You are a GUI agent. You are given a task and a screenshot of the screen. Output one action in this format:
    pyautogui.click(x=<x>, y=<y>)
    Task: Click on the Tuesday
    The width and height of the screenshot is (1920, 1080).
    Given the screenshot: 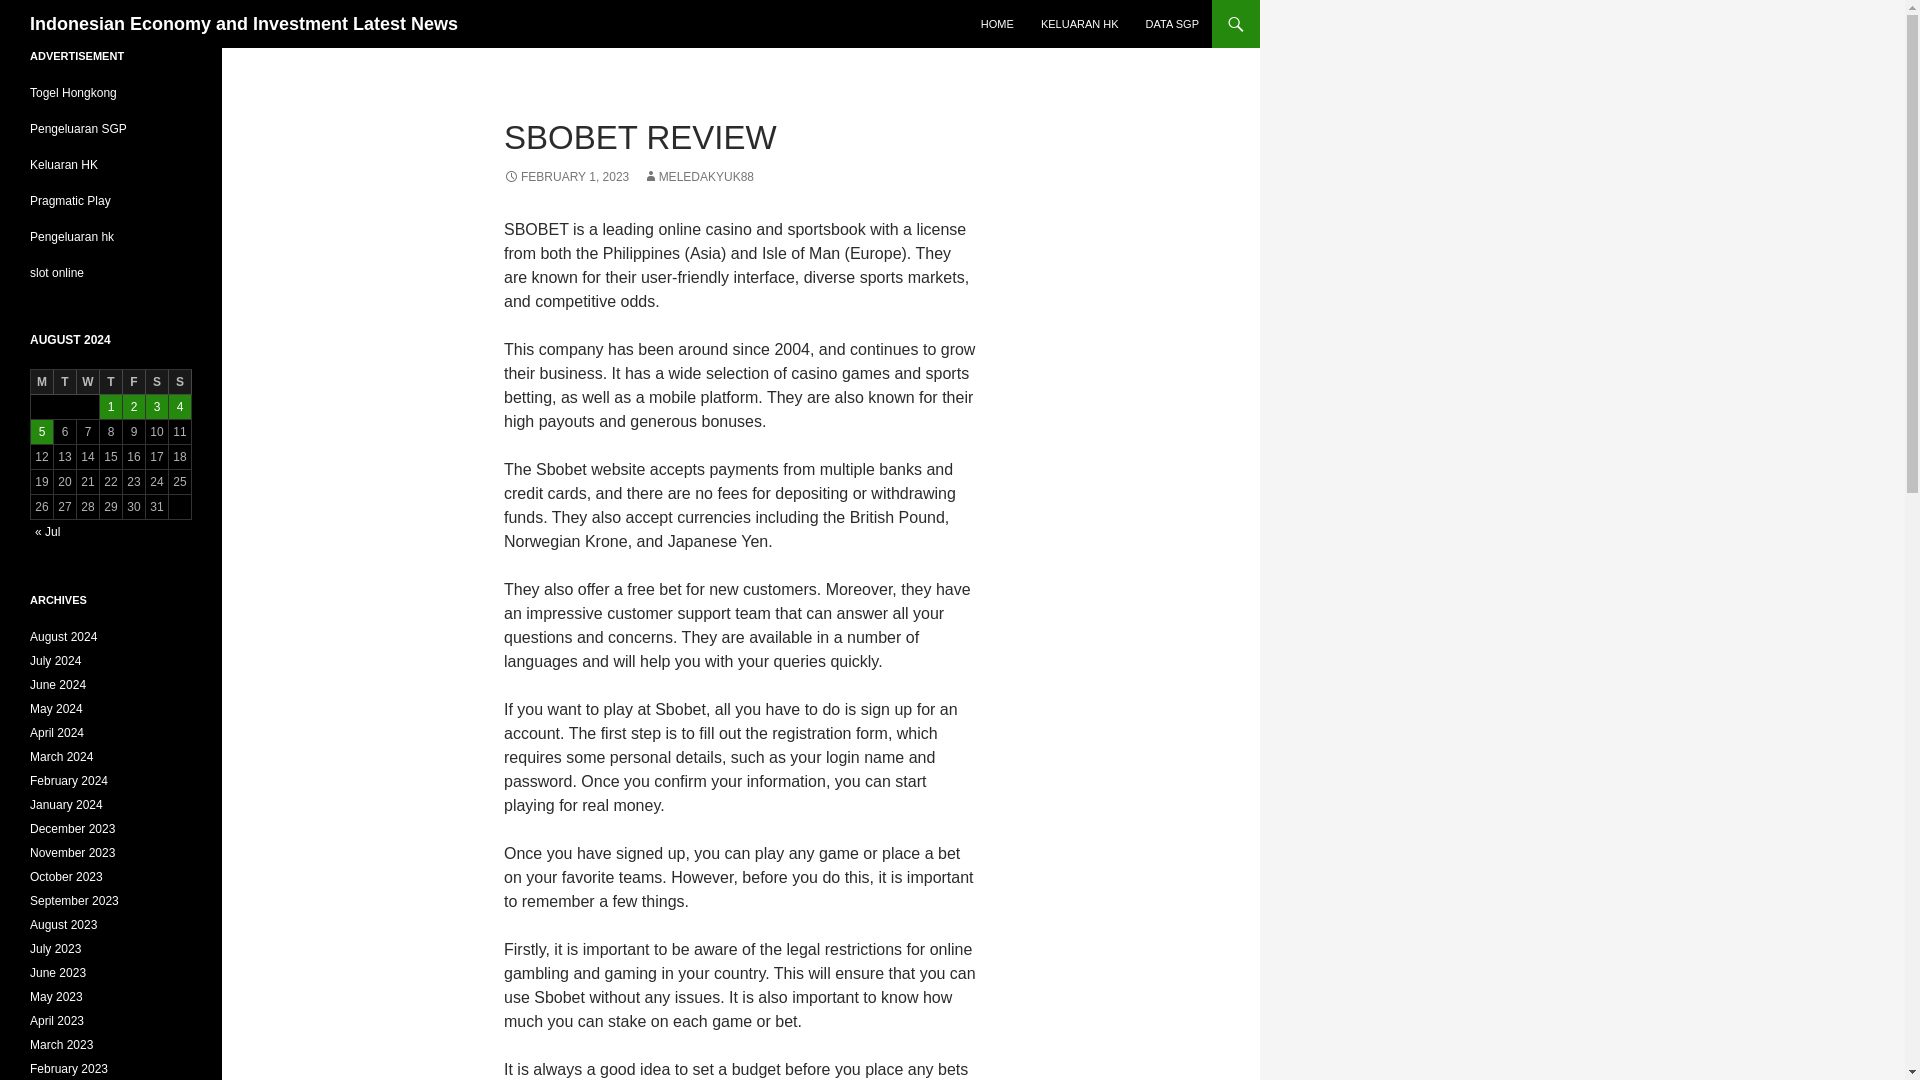 What is the action you would take?
    pyautogui.click(x=64, y=382)
    